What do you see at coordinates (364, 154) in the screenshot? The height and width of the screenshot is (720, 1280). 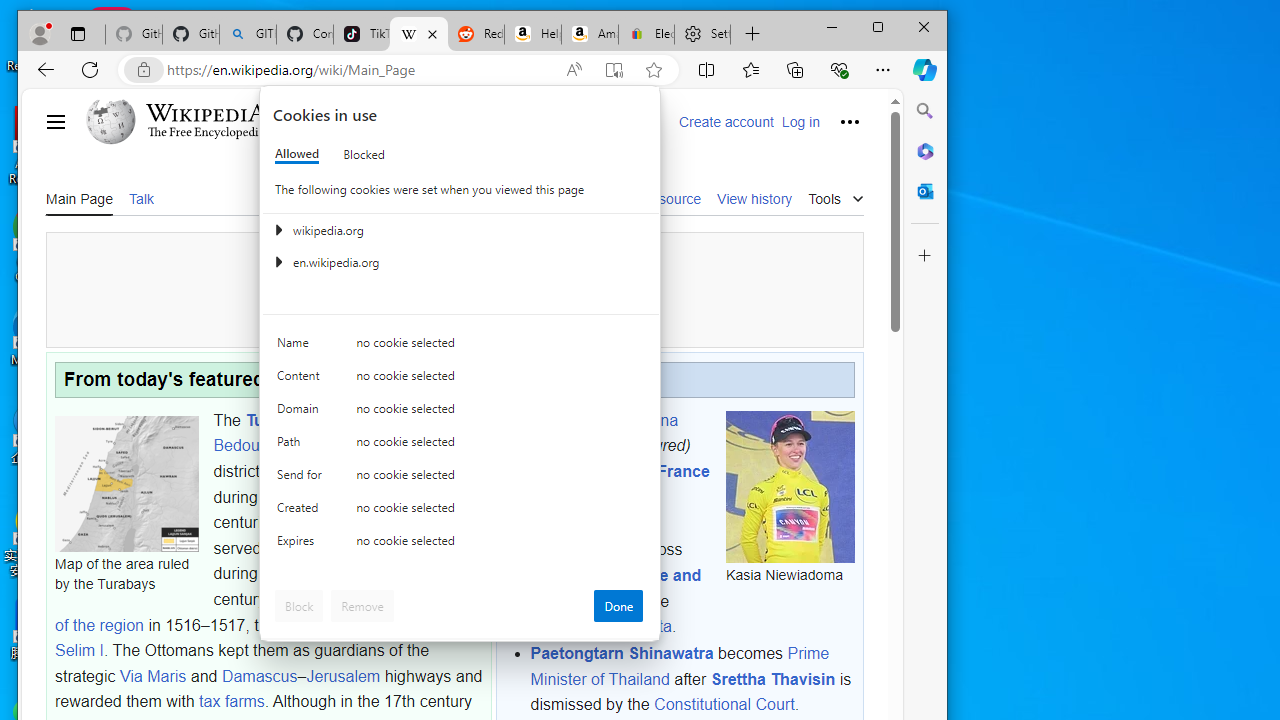 I see `Blocked` at bounding box center [364, 154].